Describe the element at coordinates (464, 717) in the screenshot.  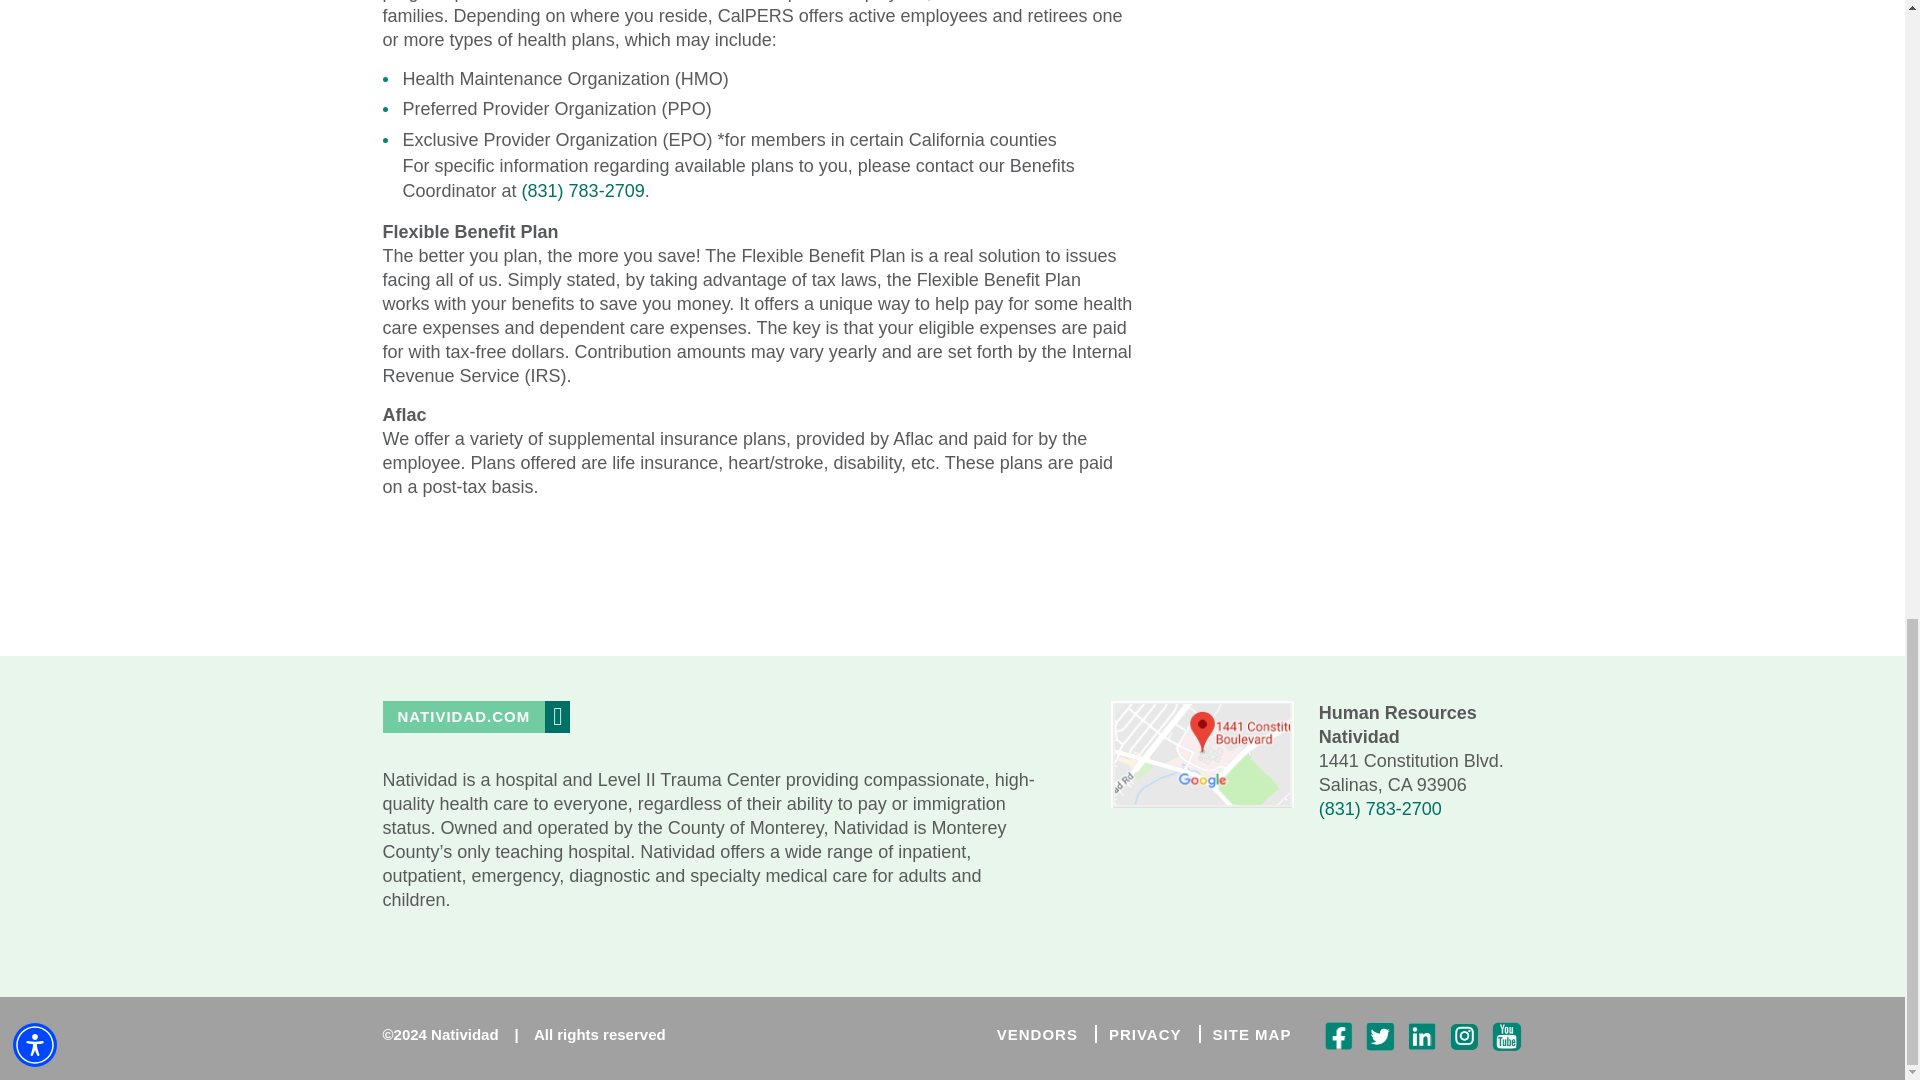
I see `NATIVIDAD.COM` at that location.